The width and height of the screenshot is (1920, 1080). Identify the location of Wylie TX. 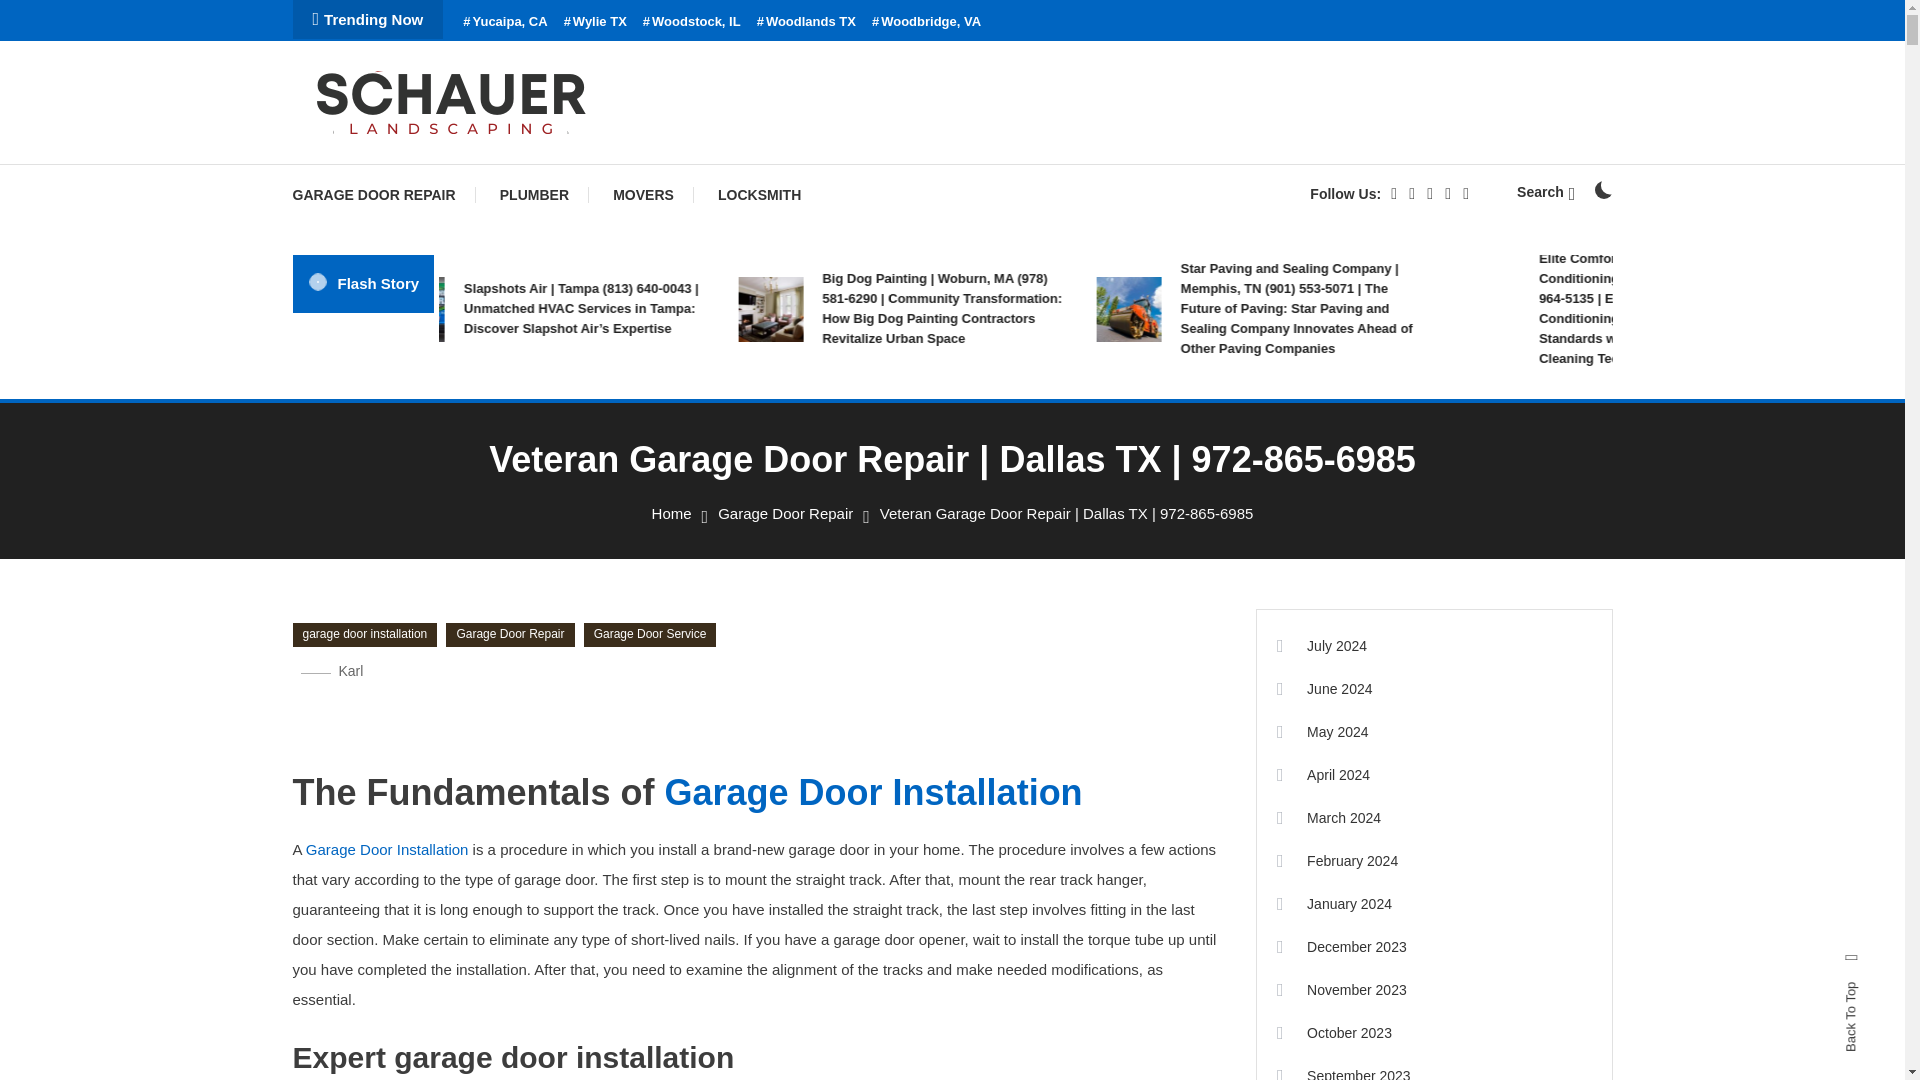
(596, 22).